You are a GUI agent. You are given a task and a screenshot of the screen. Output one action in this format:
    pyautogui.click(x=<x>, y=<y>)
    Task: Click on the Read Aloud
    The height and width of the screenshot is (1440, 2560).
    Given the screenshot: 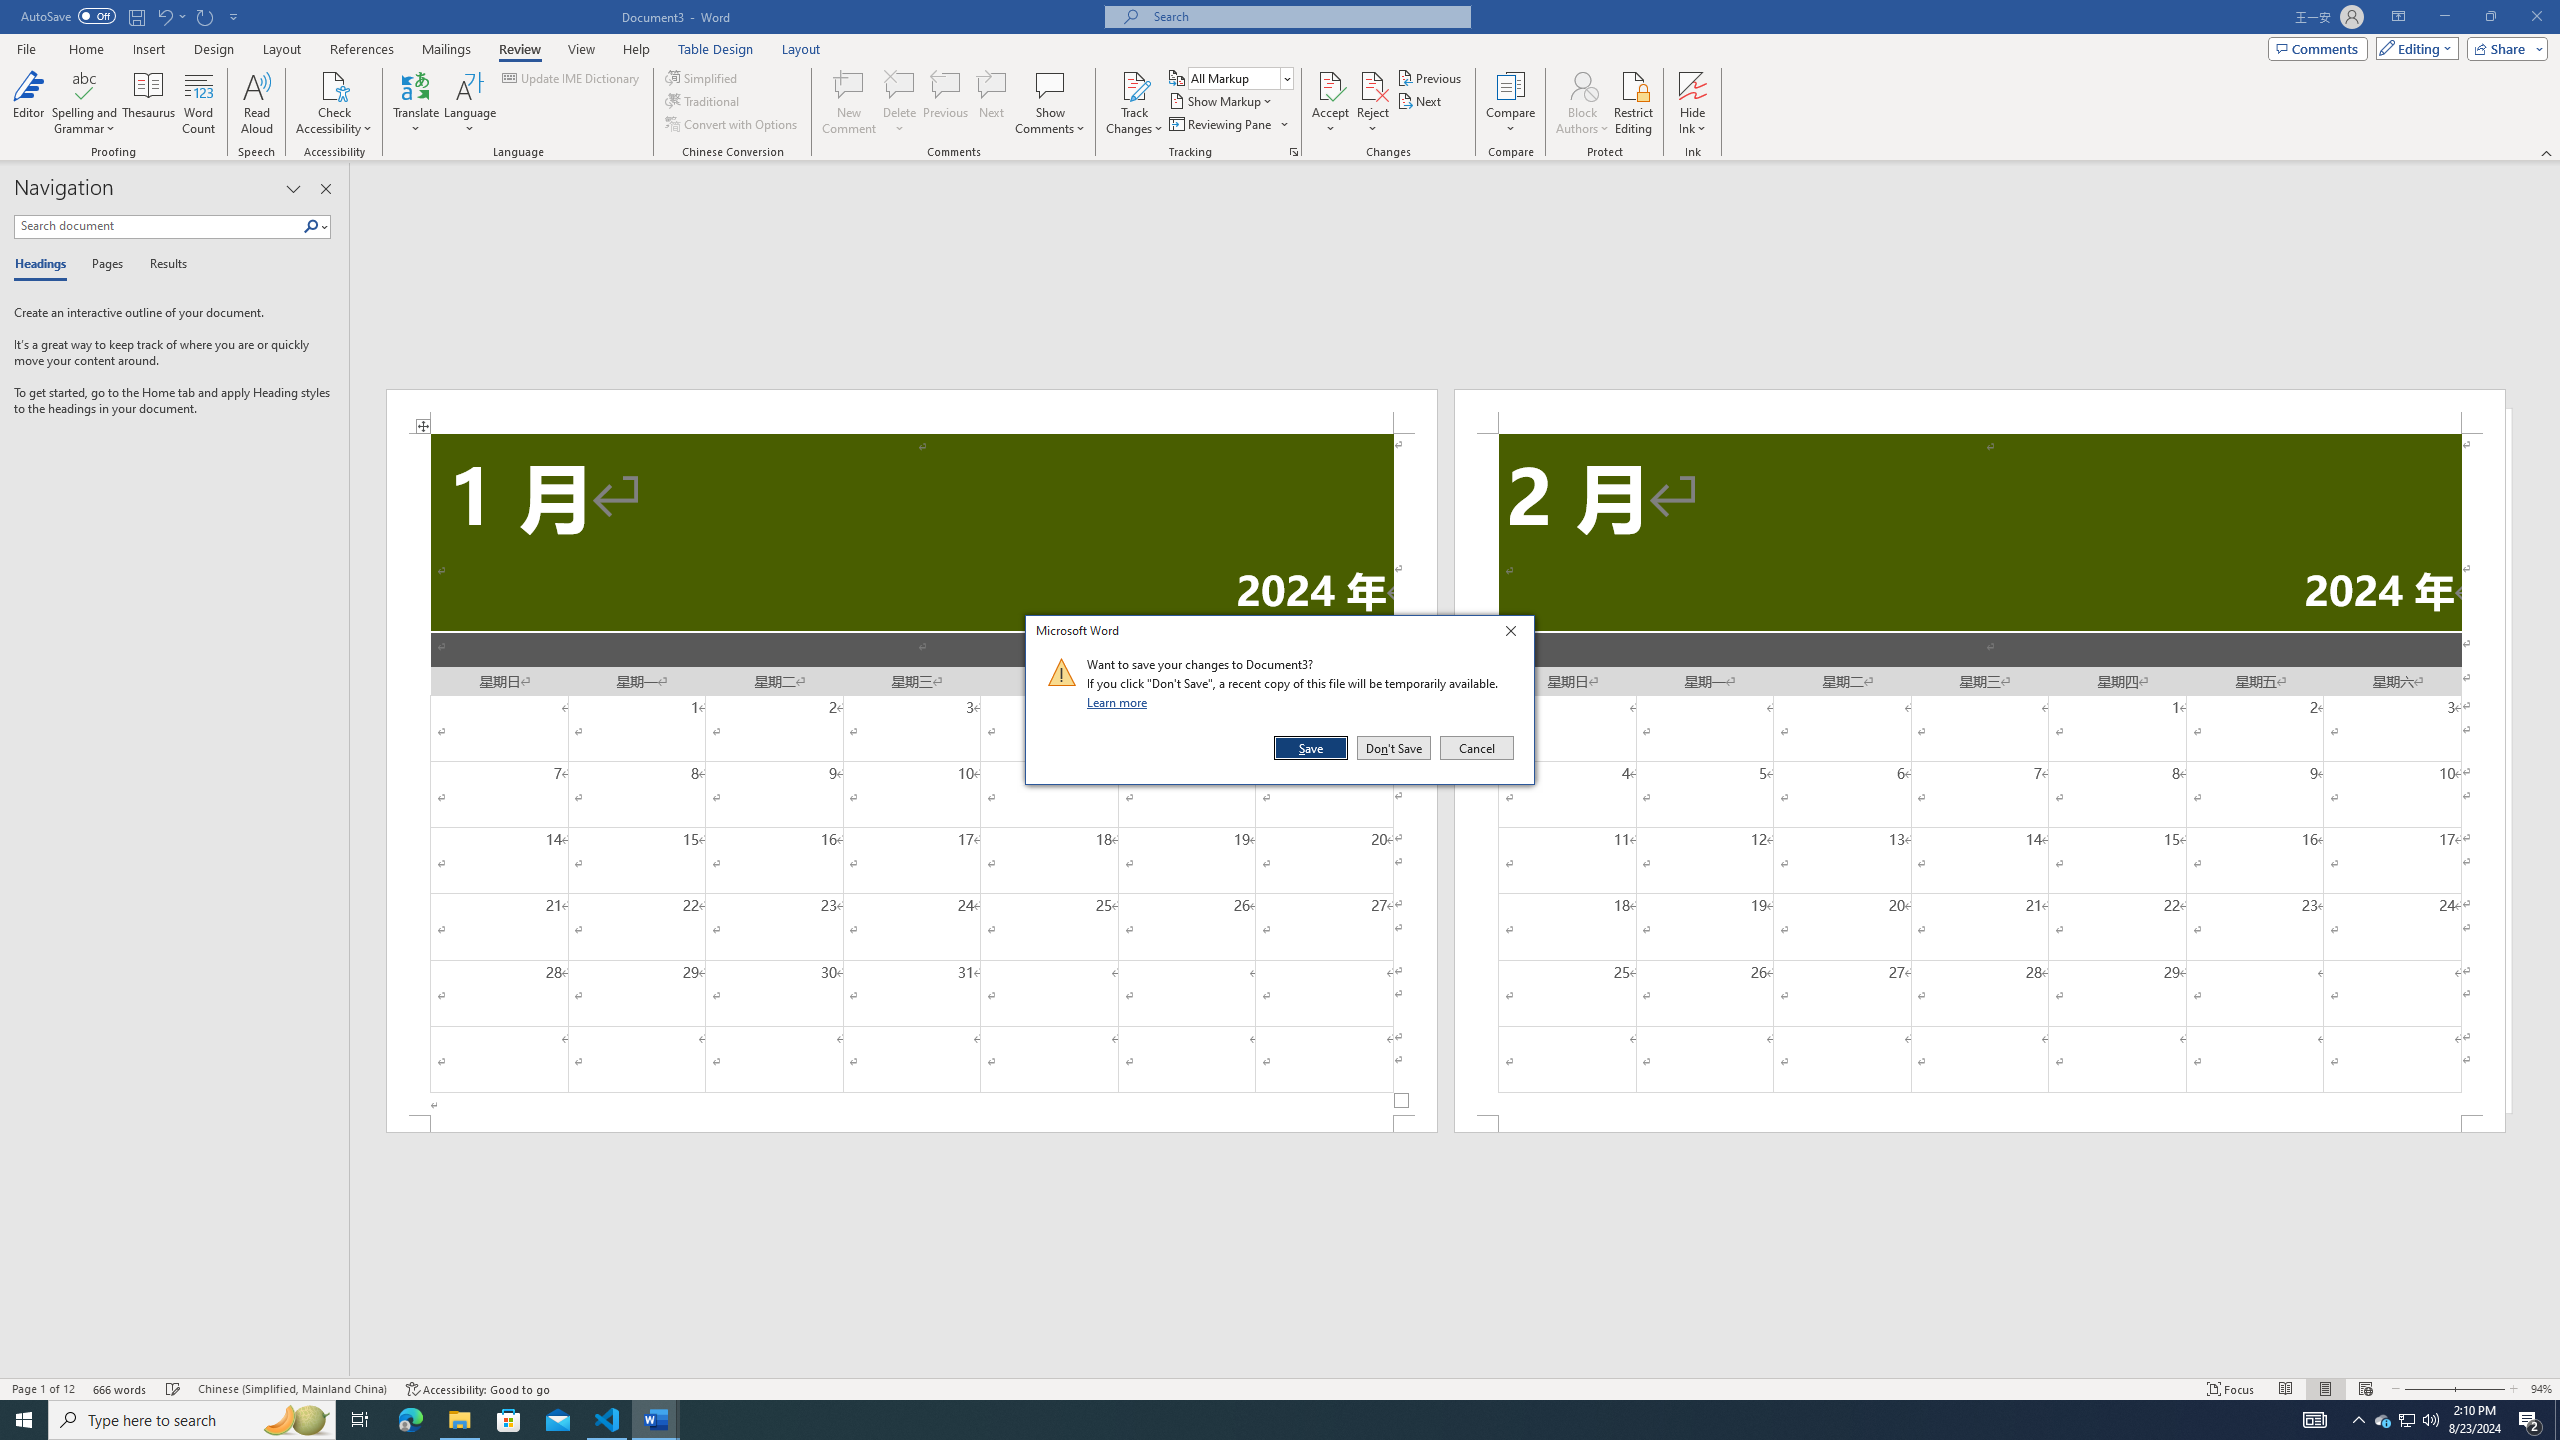 What is the action you would take?
    pyautogui.click(x=257, y=103)
    